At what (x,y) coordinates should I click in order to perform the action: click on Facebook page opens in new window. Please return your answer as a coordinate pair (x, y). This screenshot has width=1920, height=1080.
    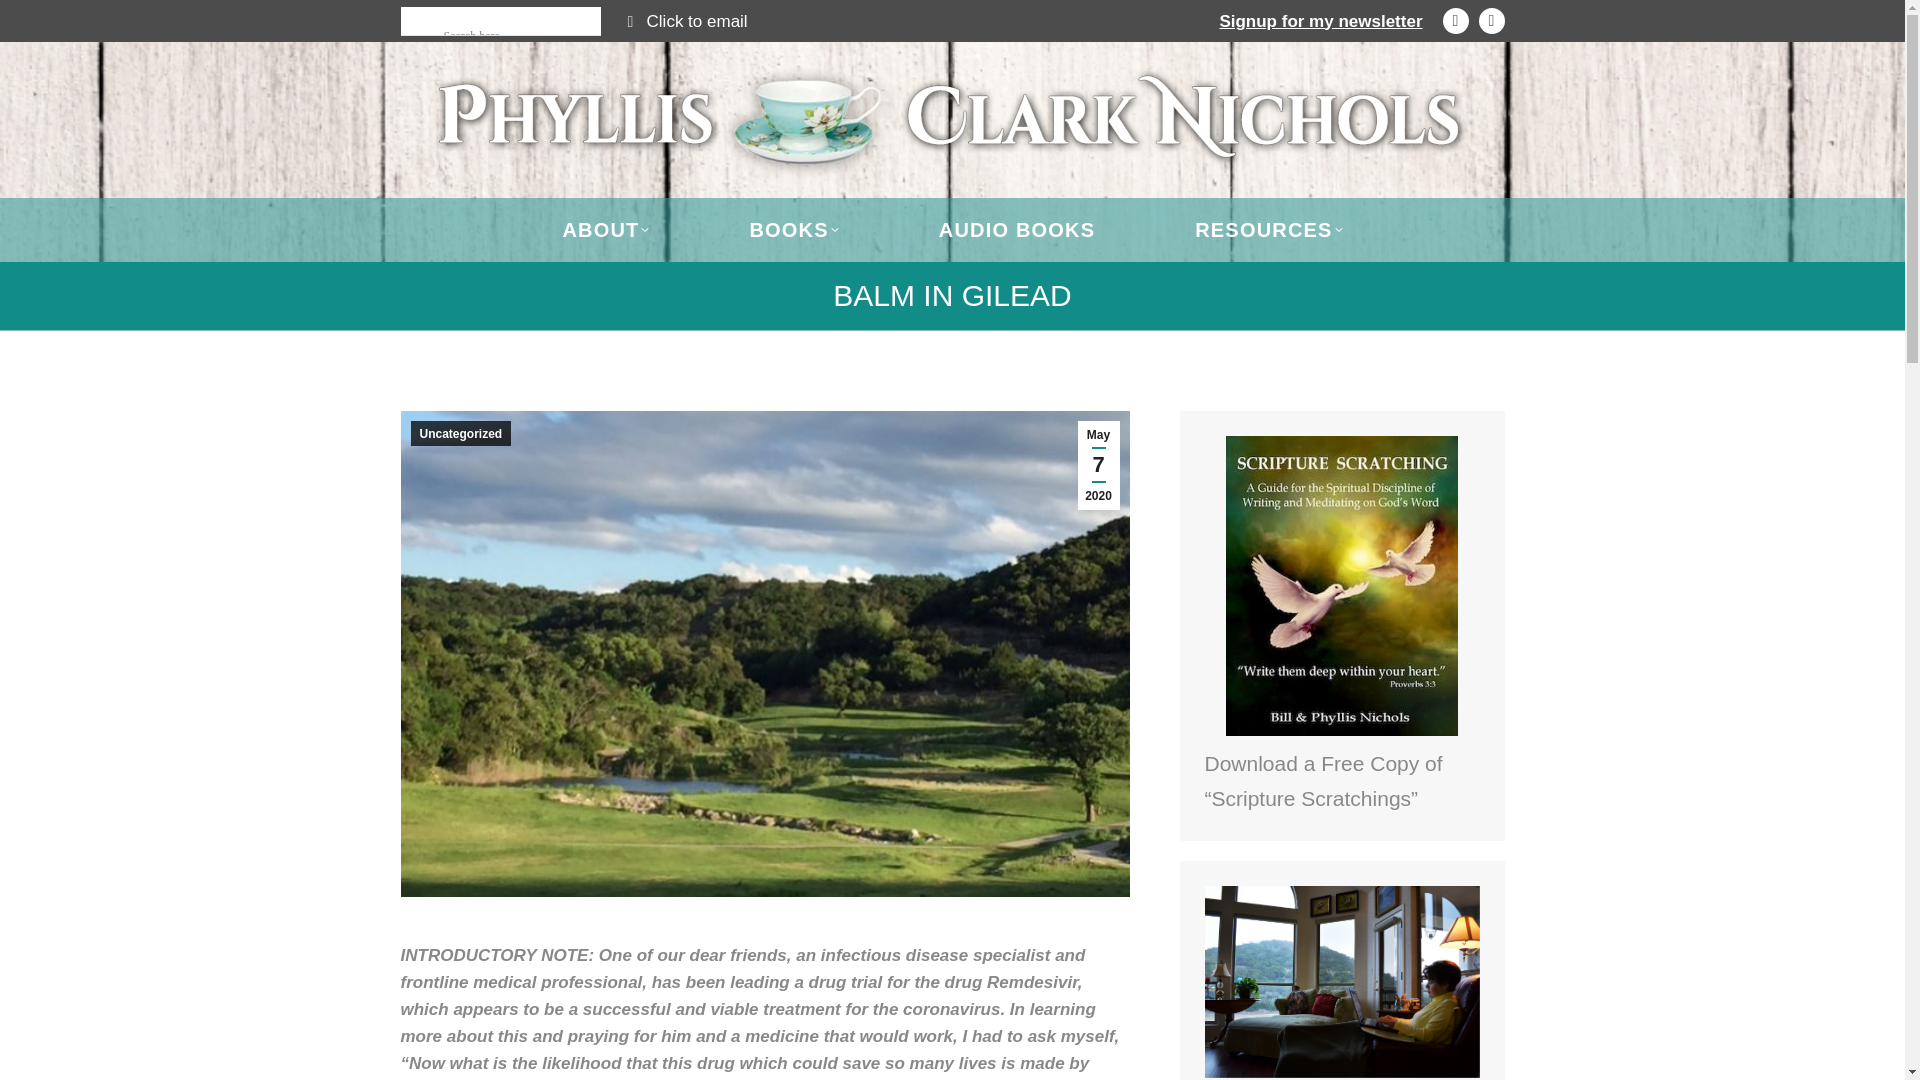
    Looking at the image, I should click on (1454, 20).